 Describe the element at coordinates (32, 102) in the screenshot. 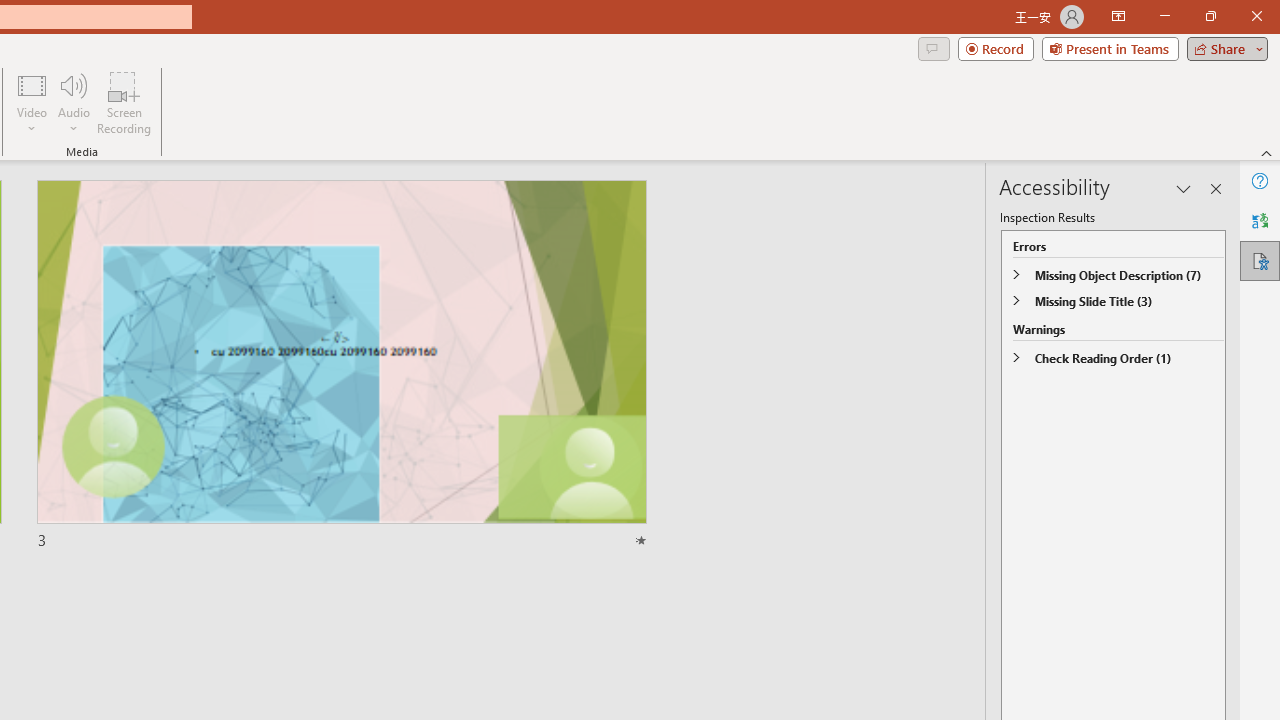

I see `Video` at that location.